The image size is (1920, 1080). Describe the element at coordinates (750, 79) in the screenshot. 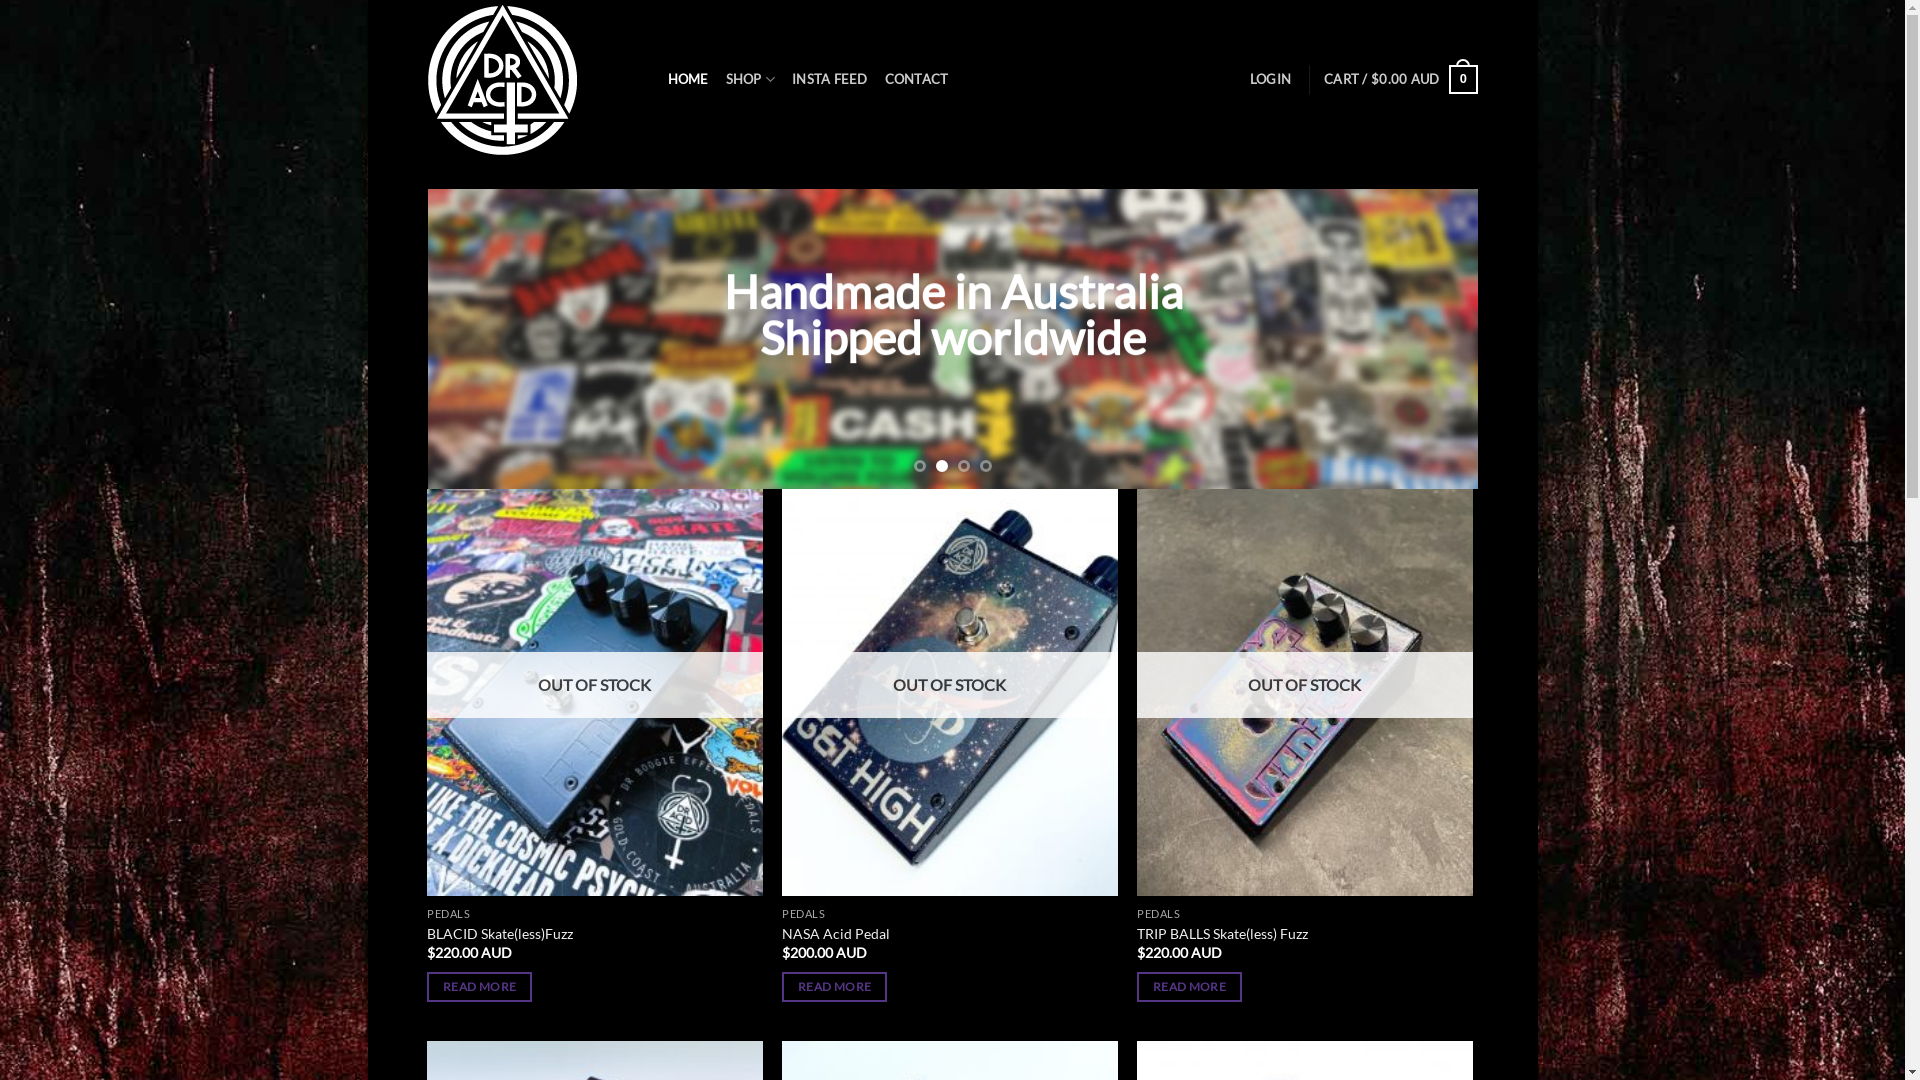

I see `SHOP` at that location.